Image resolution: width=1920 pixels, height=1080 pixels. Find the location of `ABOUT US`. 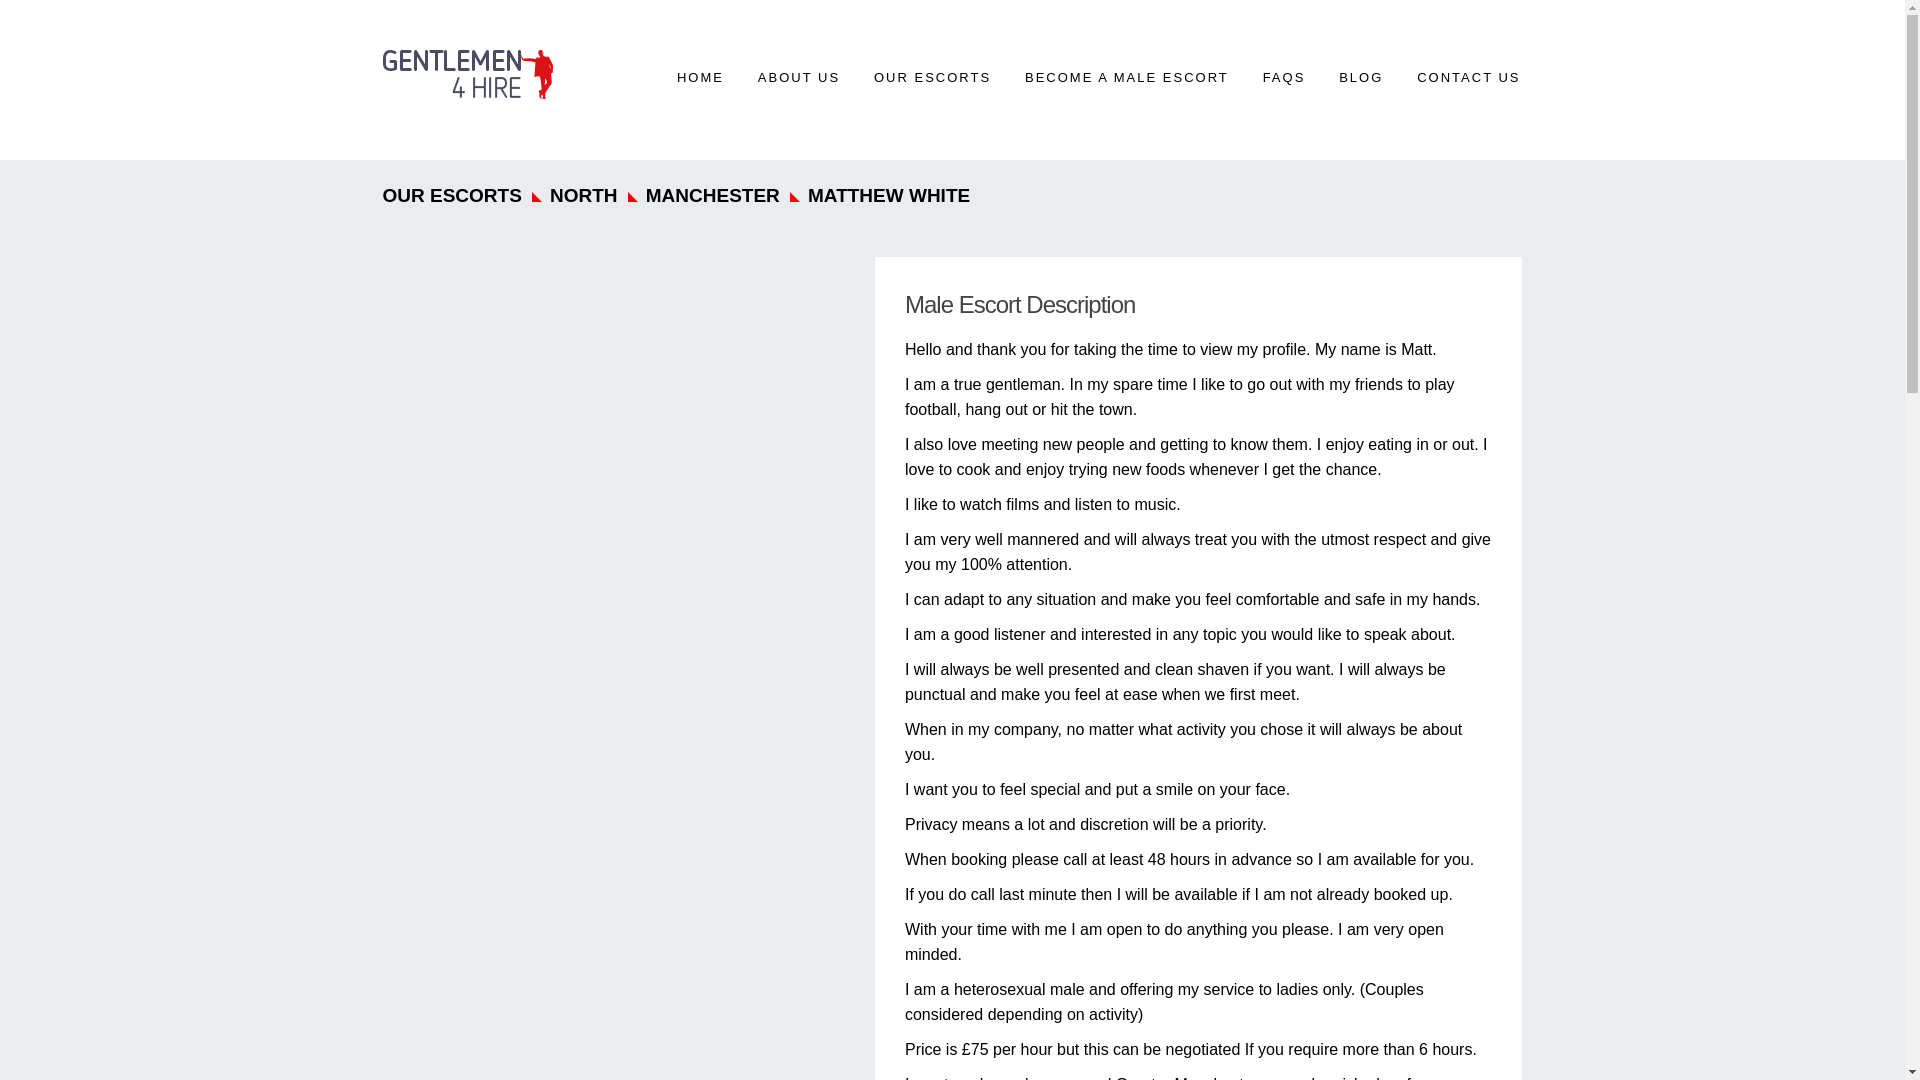

ABOUT US is located at coordinates (798, 76).